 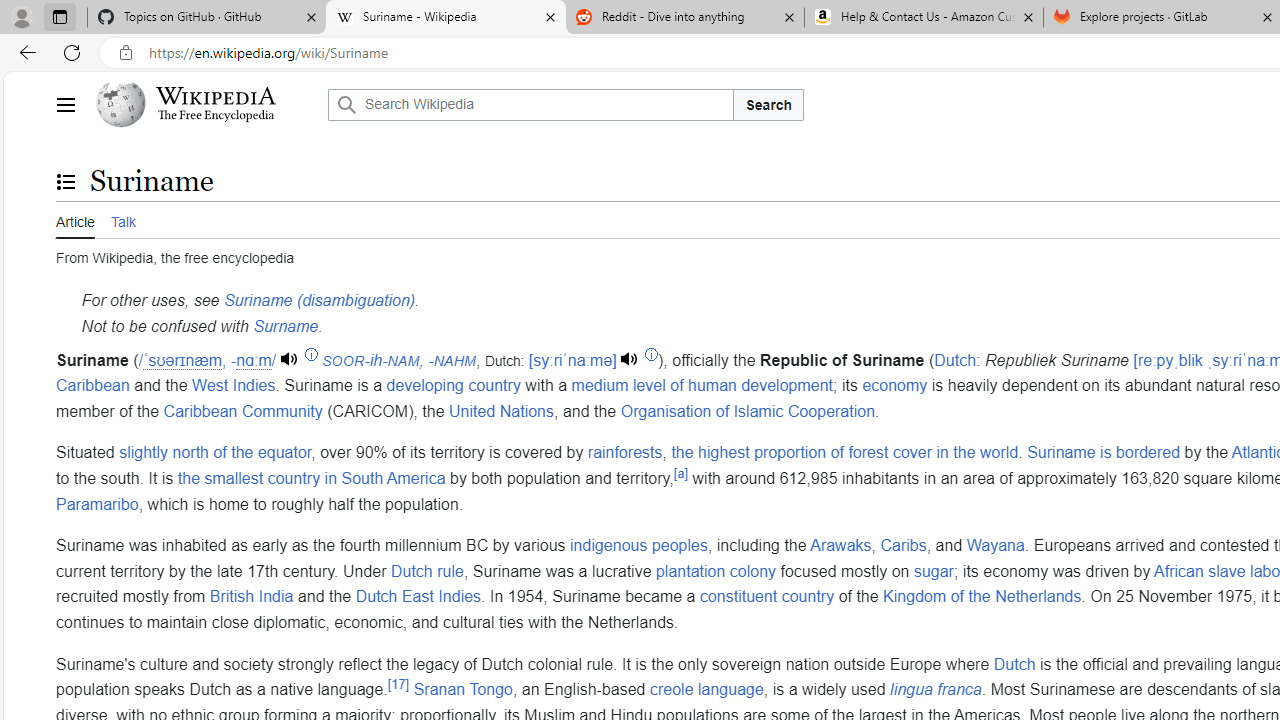 I want to click on Article, so click(x=75, y=220).